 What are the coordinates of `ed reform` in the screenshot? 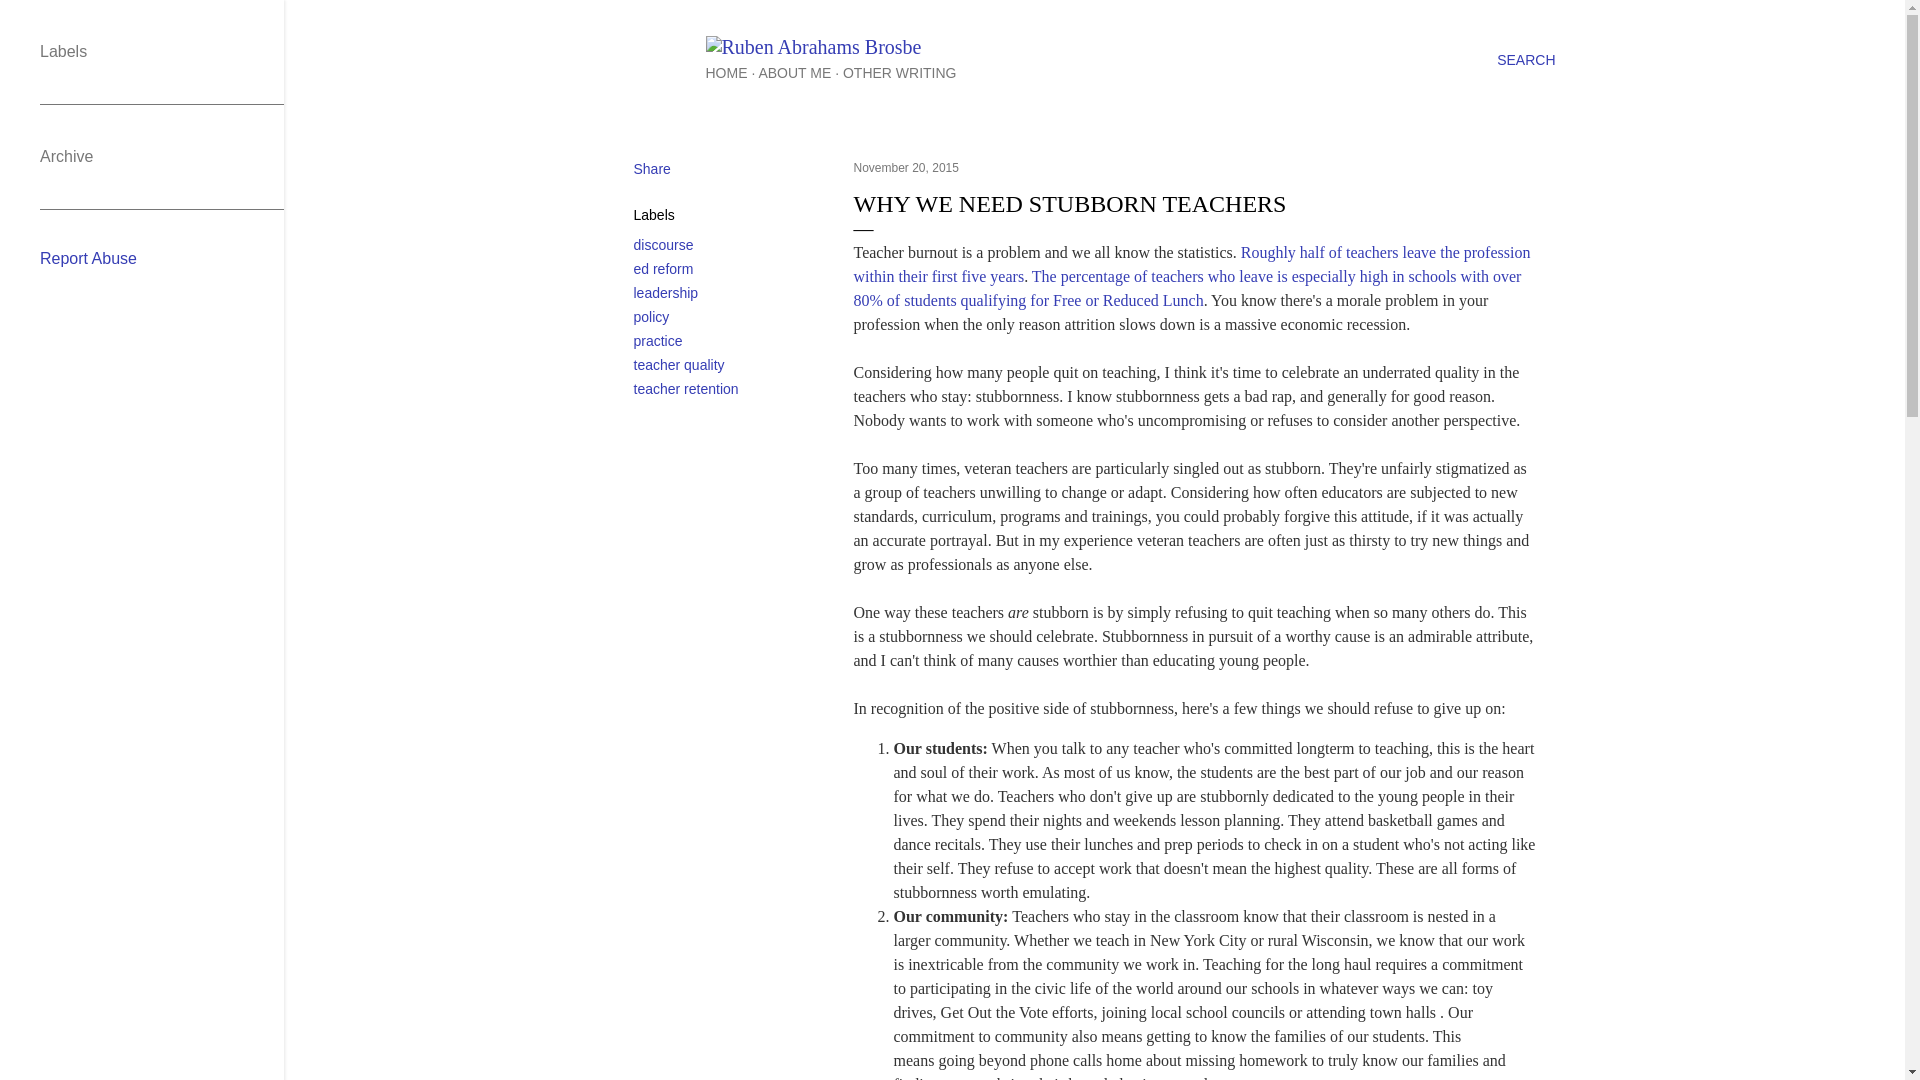 It's located at (663, 268).